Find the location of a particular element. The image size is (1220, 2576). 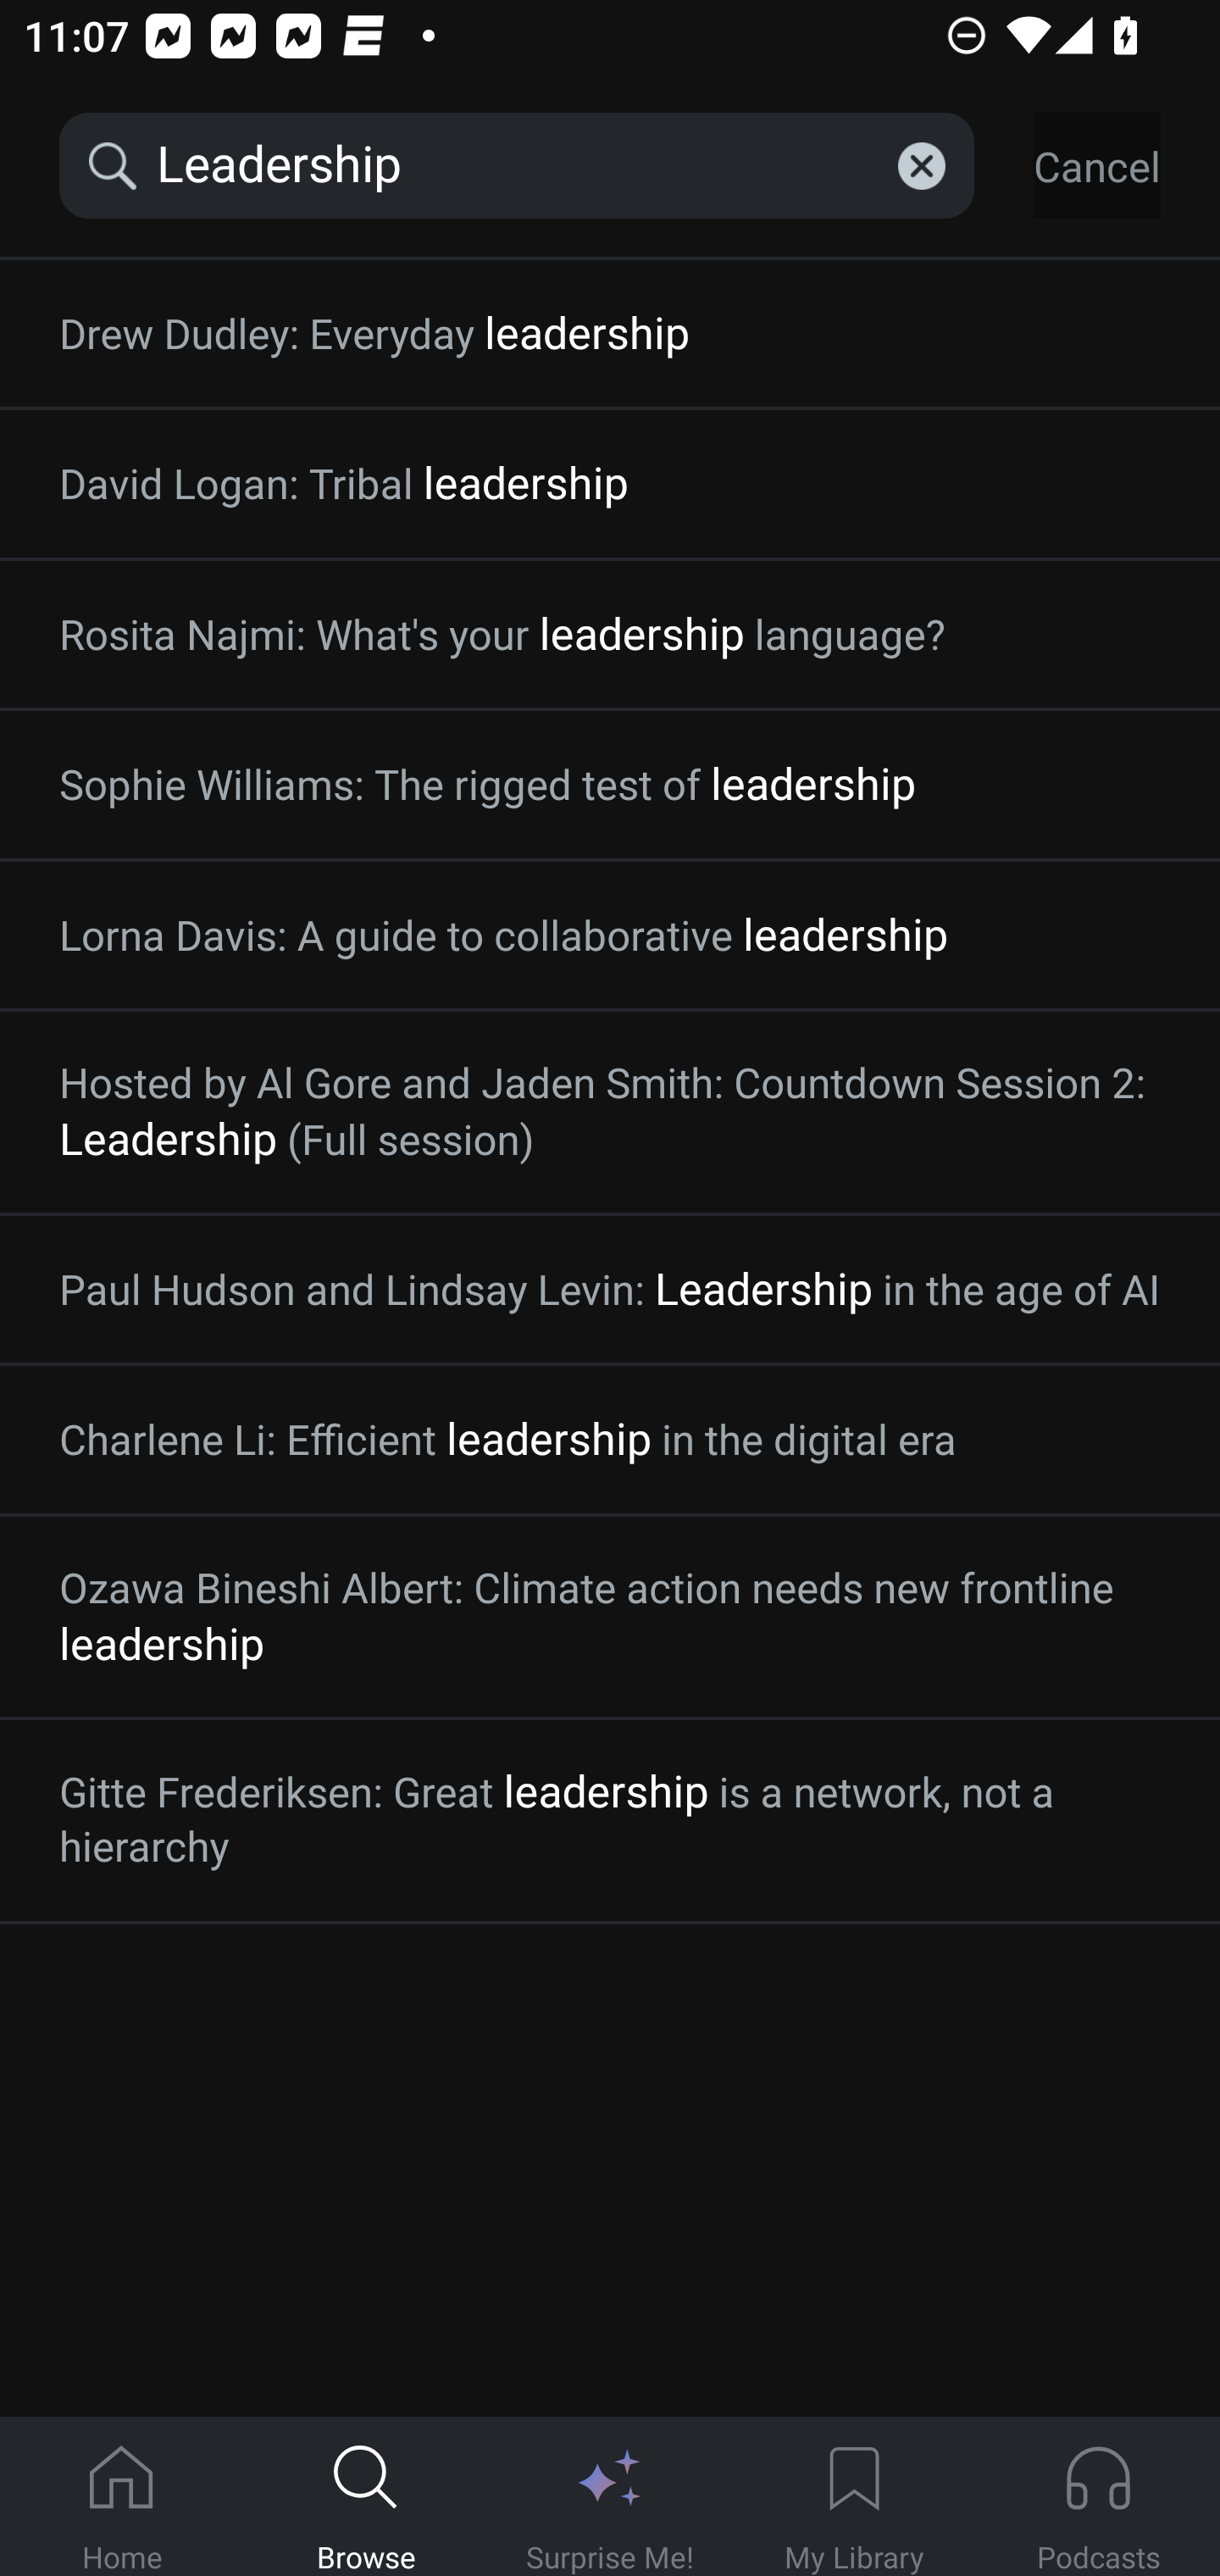

My Library is located at coordinates (854, 2497).